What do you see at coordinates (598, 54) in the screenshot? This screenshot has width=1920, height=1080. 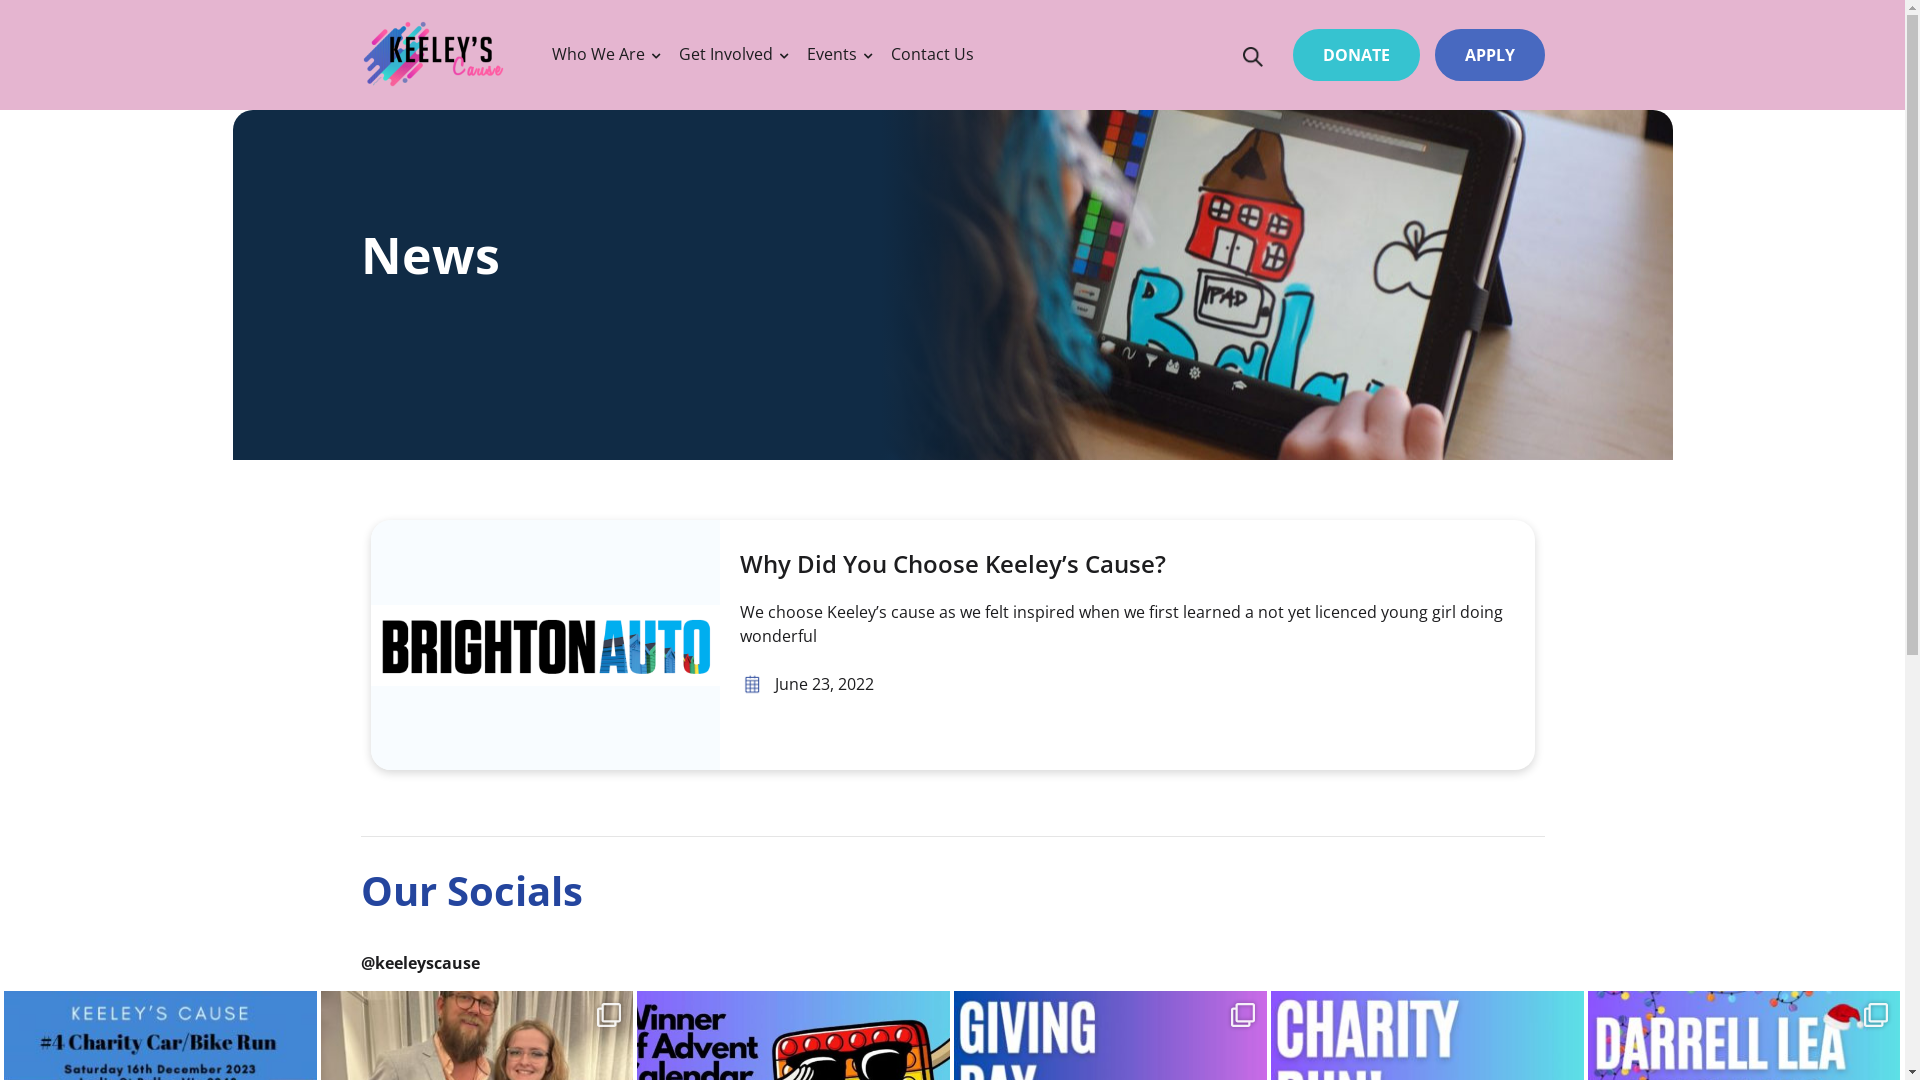 I see `Who We Are` at bounding box center [598, 54].